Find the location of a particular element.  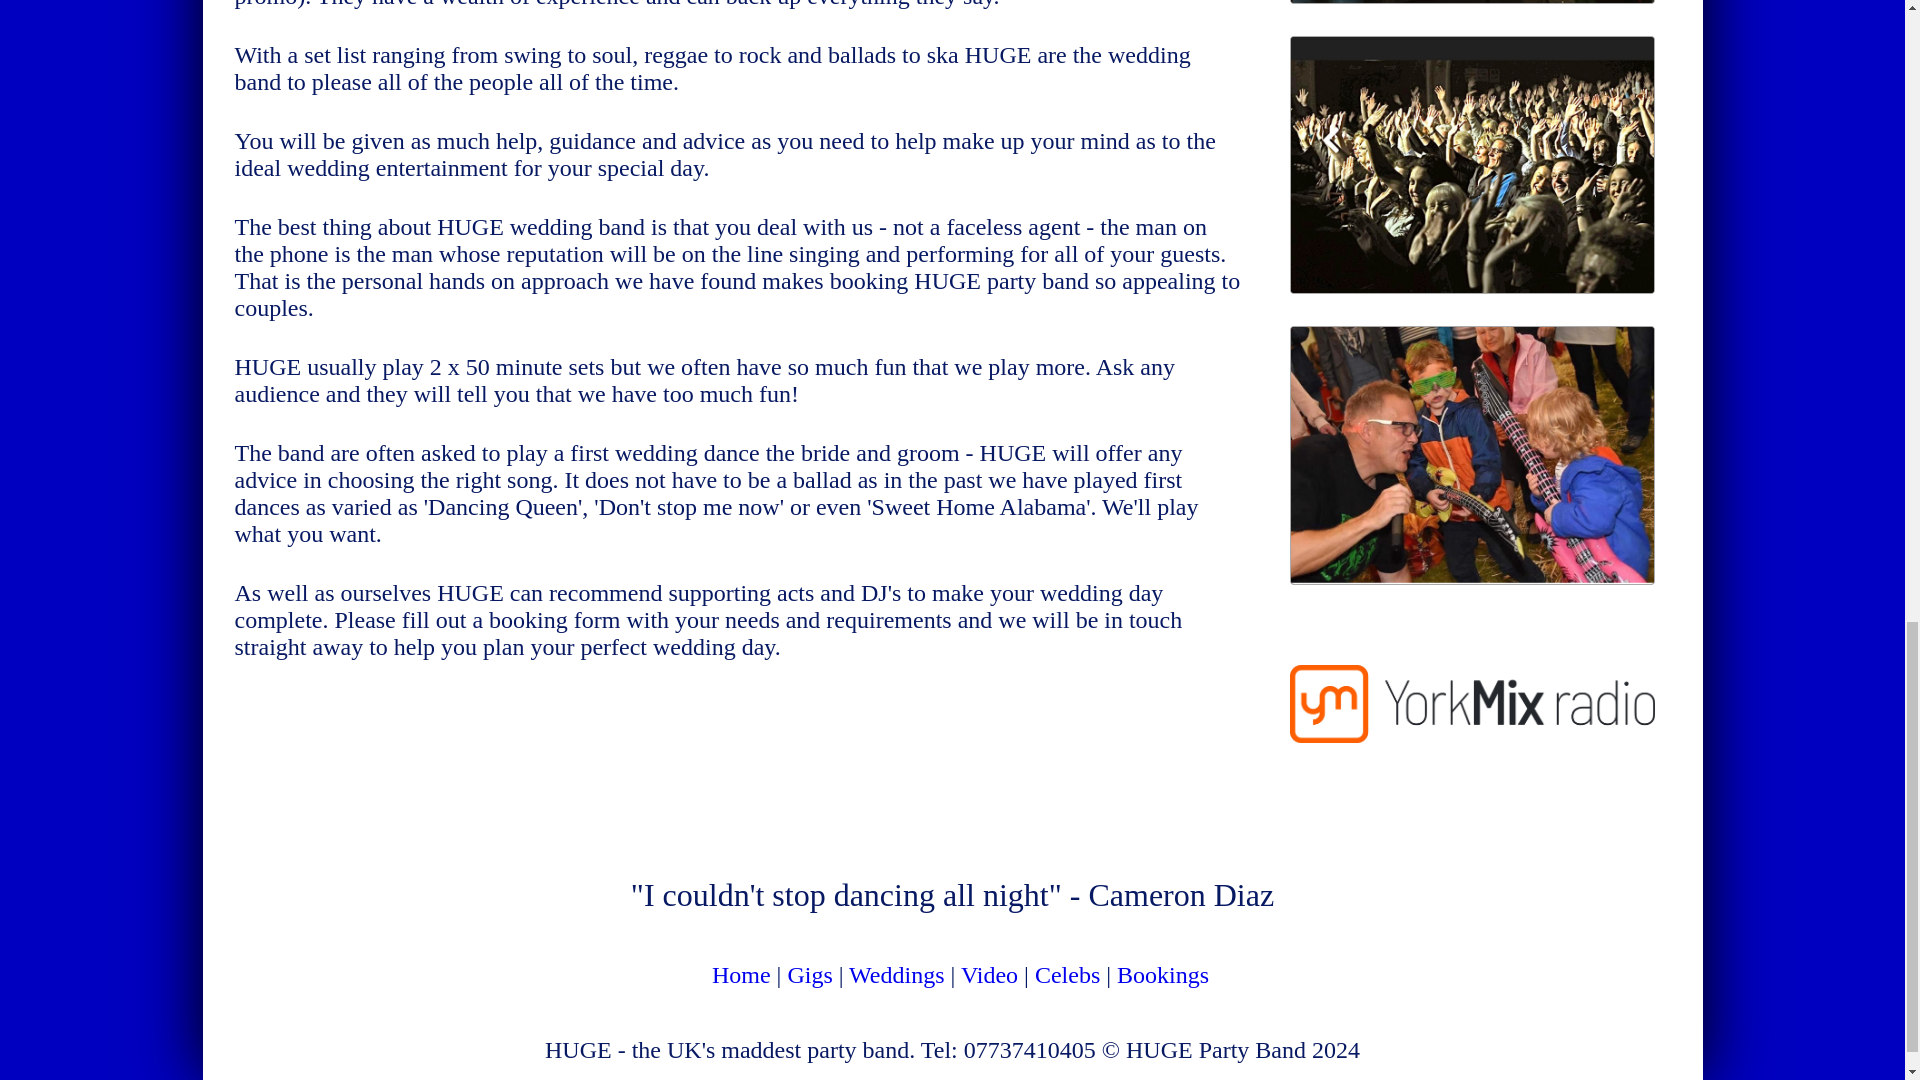

Celebs is located at coordinates (1067, 975).